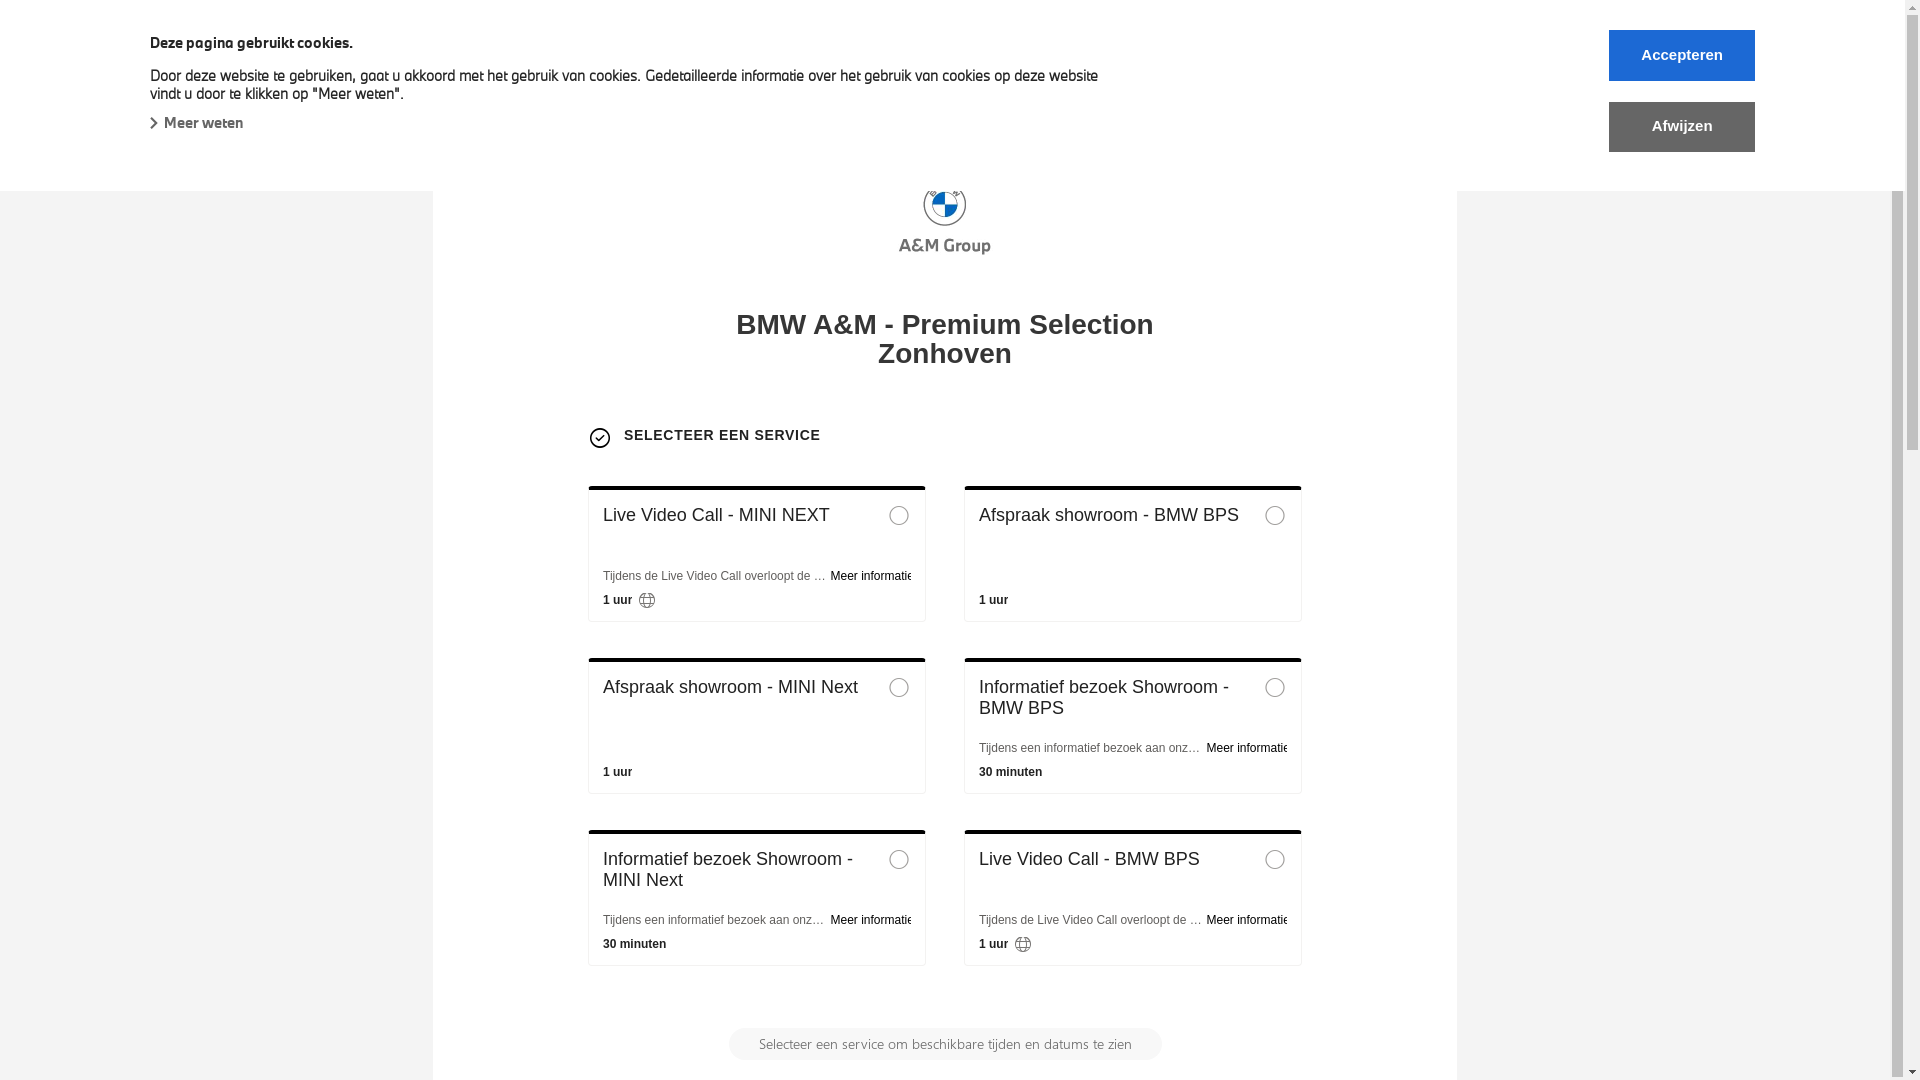 This screenshot has height=1080, width=1920. I want to click on Jobs, so click(1162, 84).